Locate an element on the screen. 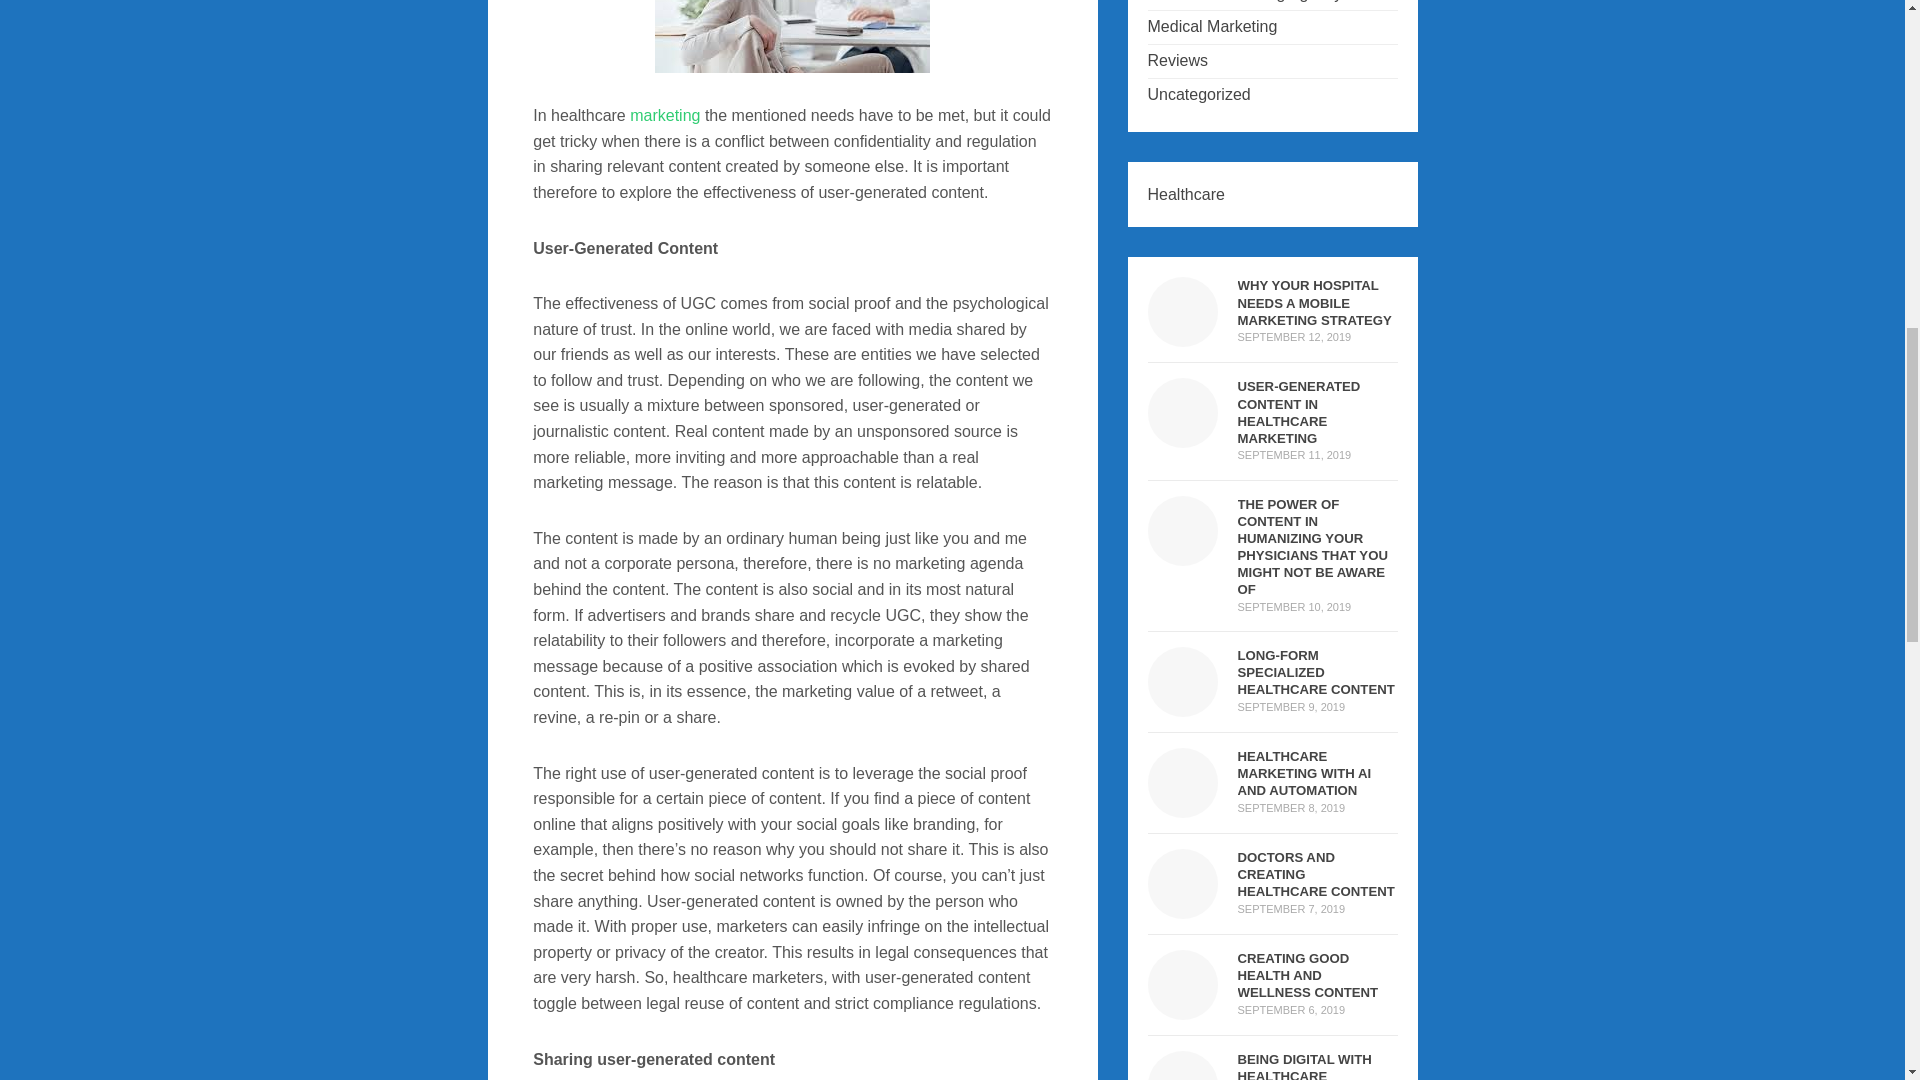 Image resolution: width=1920 pixels, height=1080 pixels. Healthcare Marketing with AI and Automation is located at coordinates (1305, 774).